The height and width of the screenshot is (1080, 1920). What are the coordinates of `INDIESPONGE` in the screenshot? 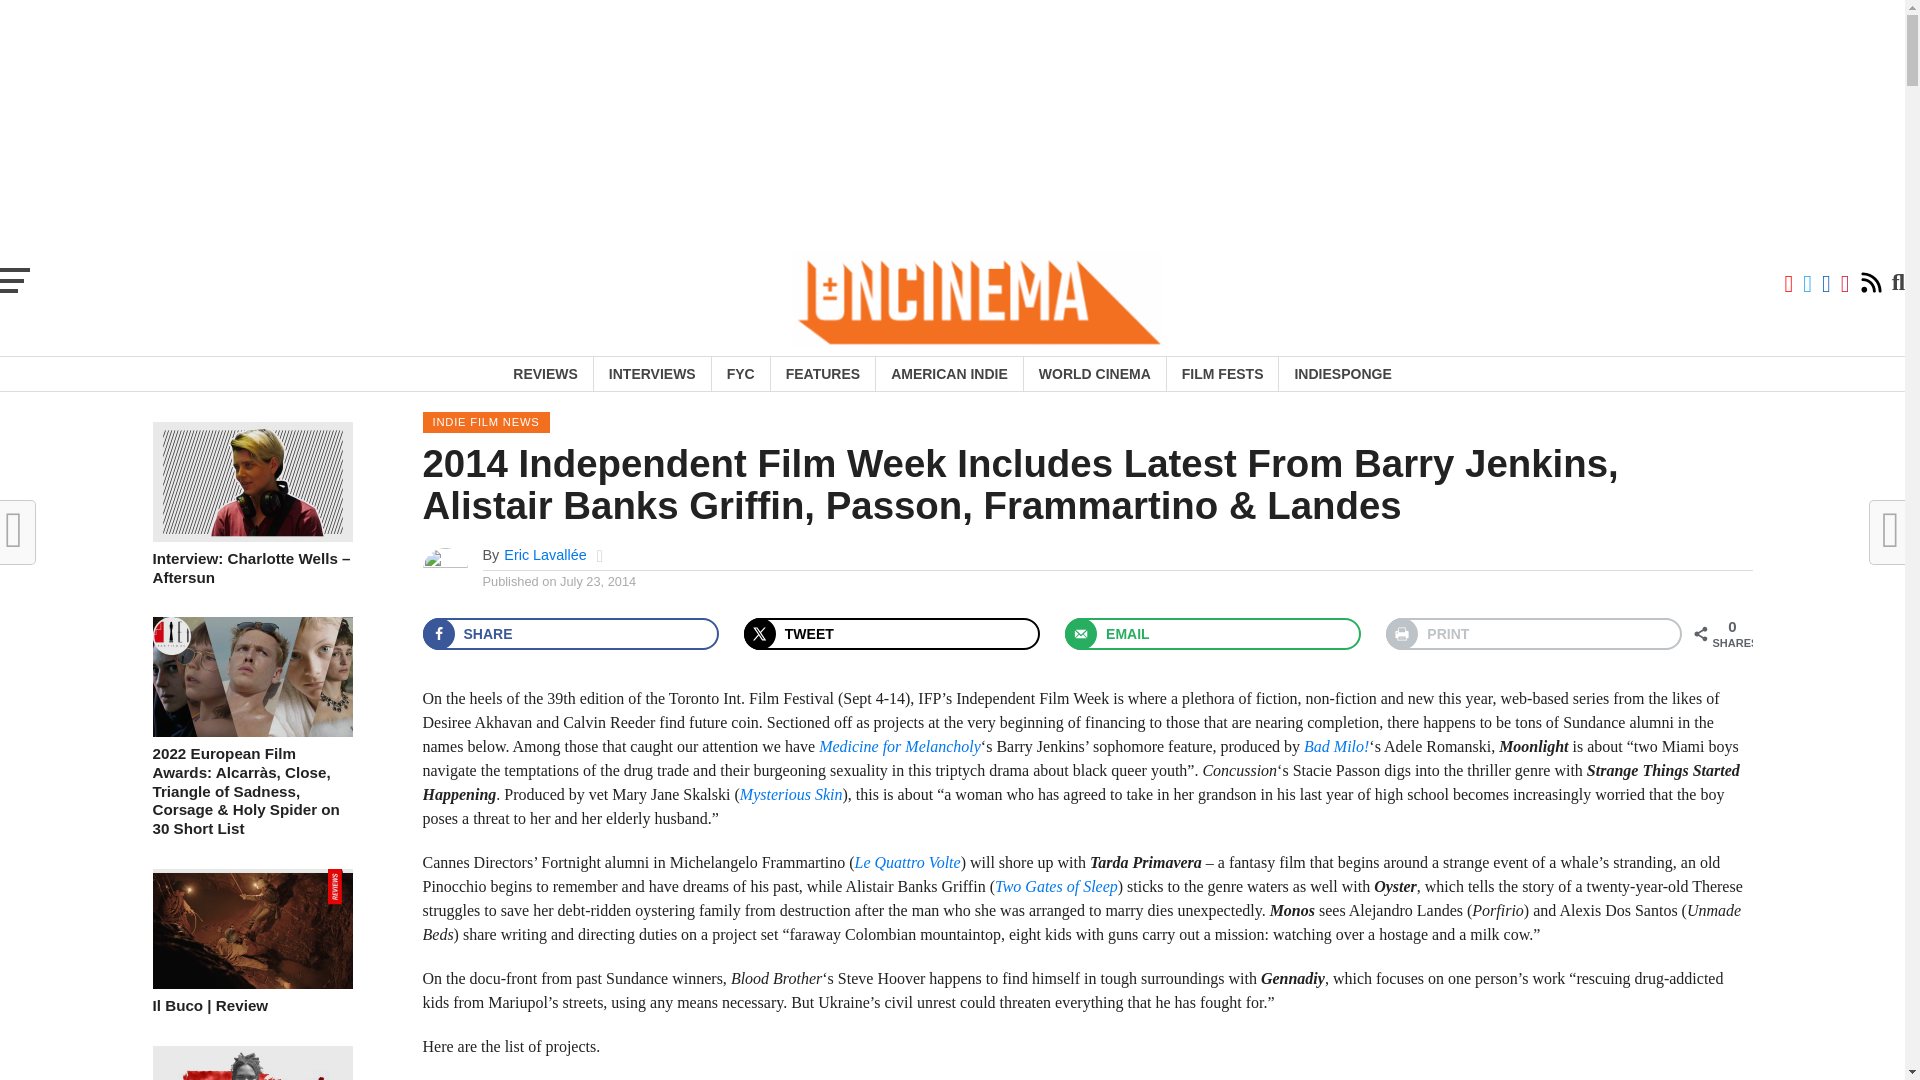 It's located at (1342, 374).